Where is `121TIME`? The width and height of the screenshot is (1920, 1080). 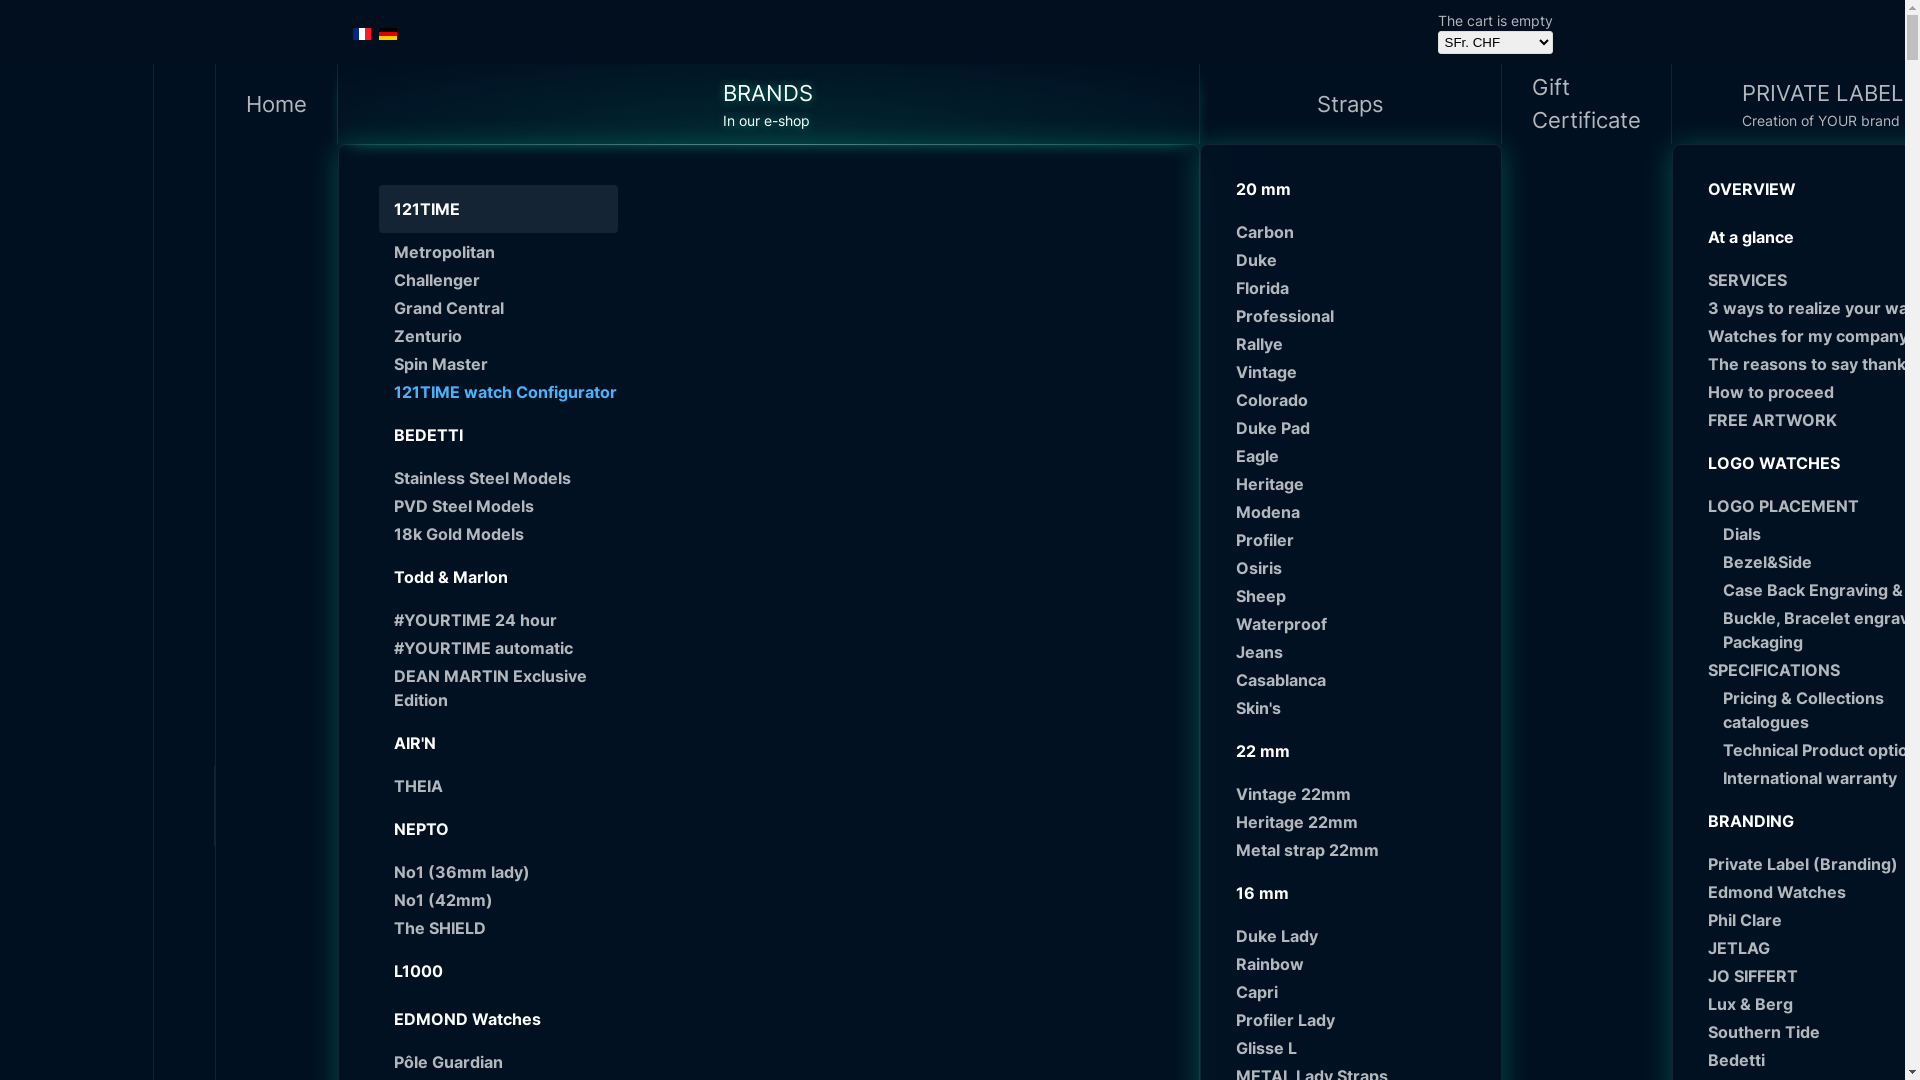
121TIME is located at coordinates (498, 209).